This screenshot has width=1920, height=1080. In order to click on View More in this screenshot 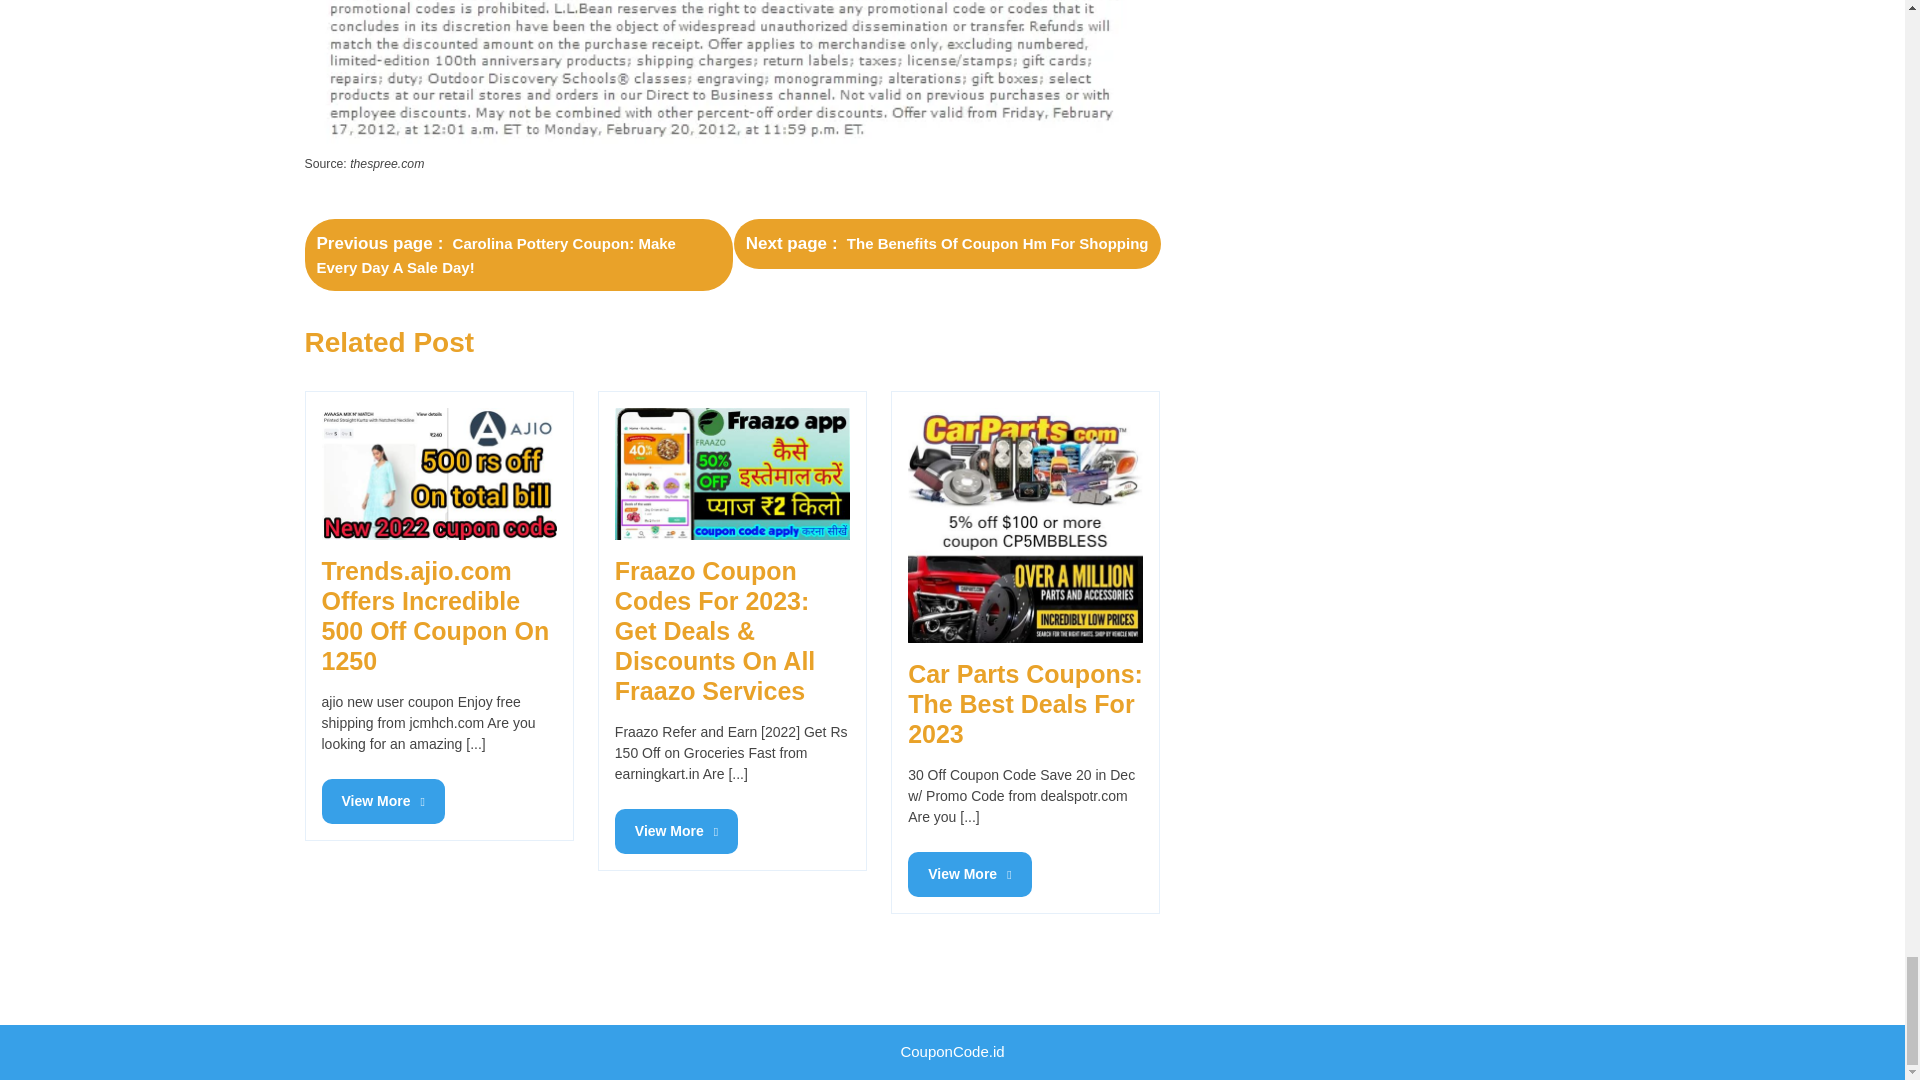, I will do `click(384, 801)`.